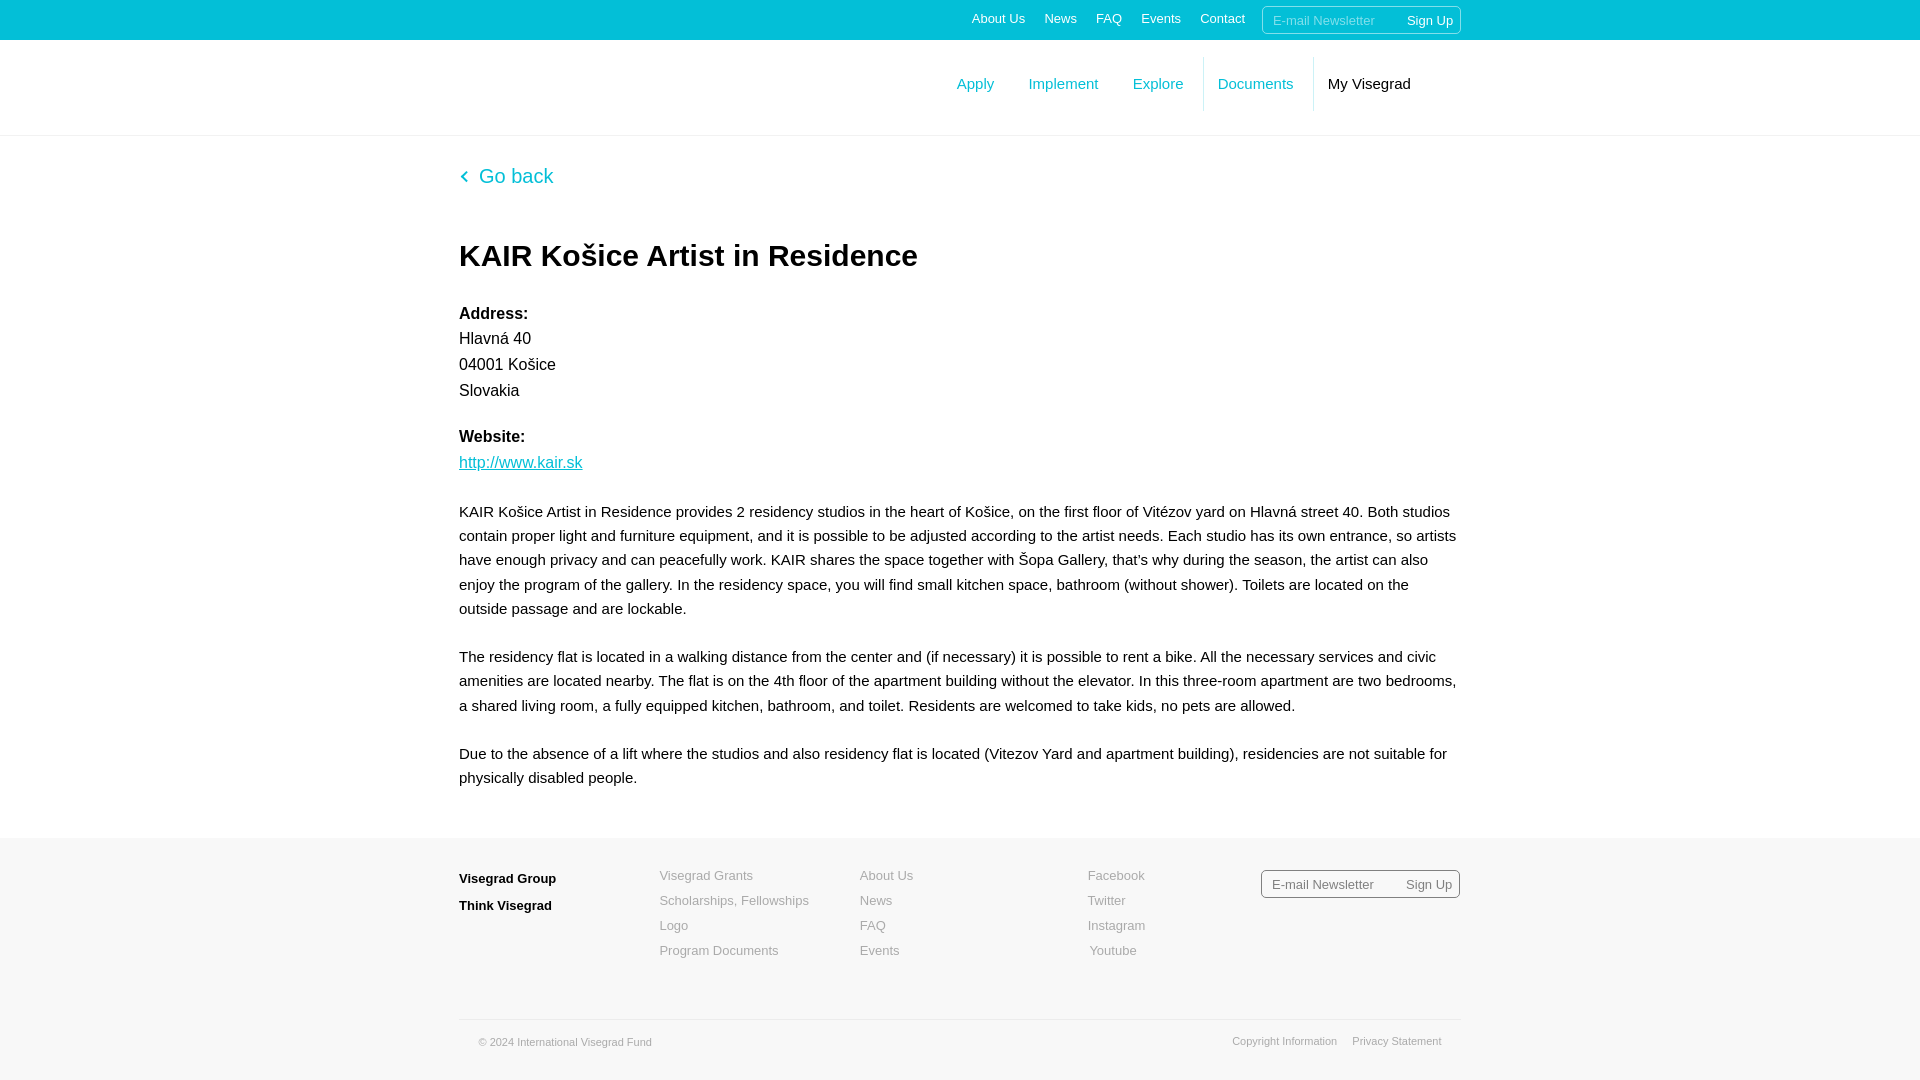  What do you see at coordinates (1160, 18) in the screenshot?
I see `Events` at bounding box center [1160, 18].